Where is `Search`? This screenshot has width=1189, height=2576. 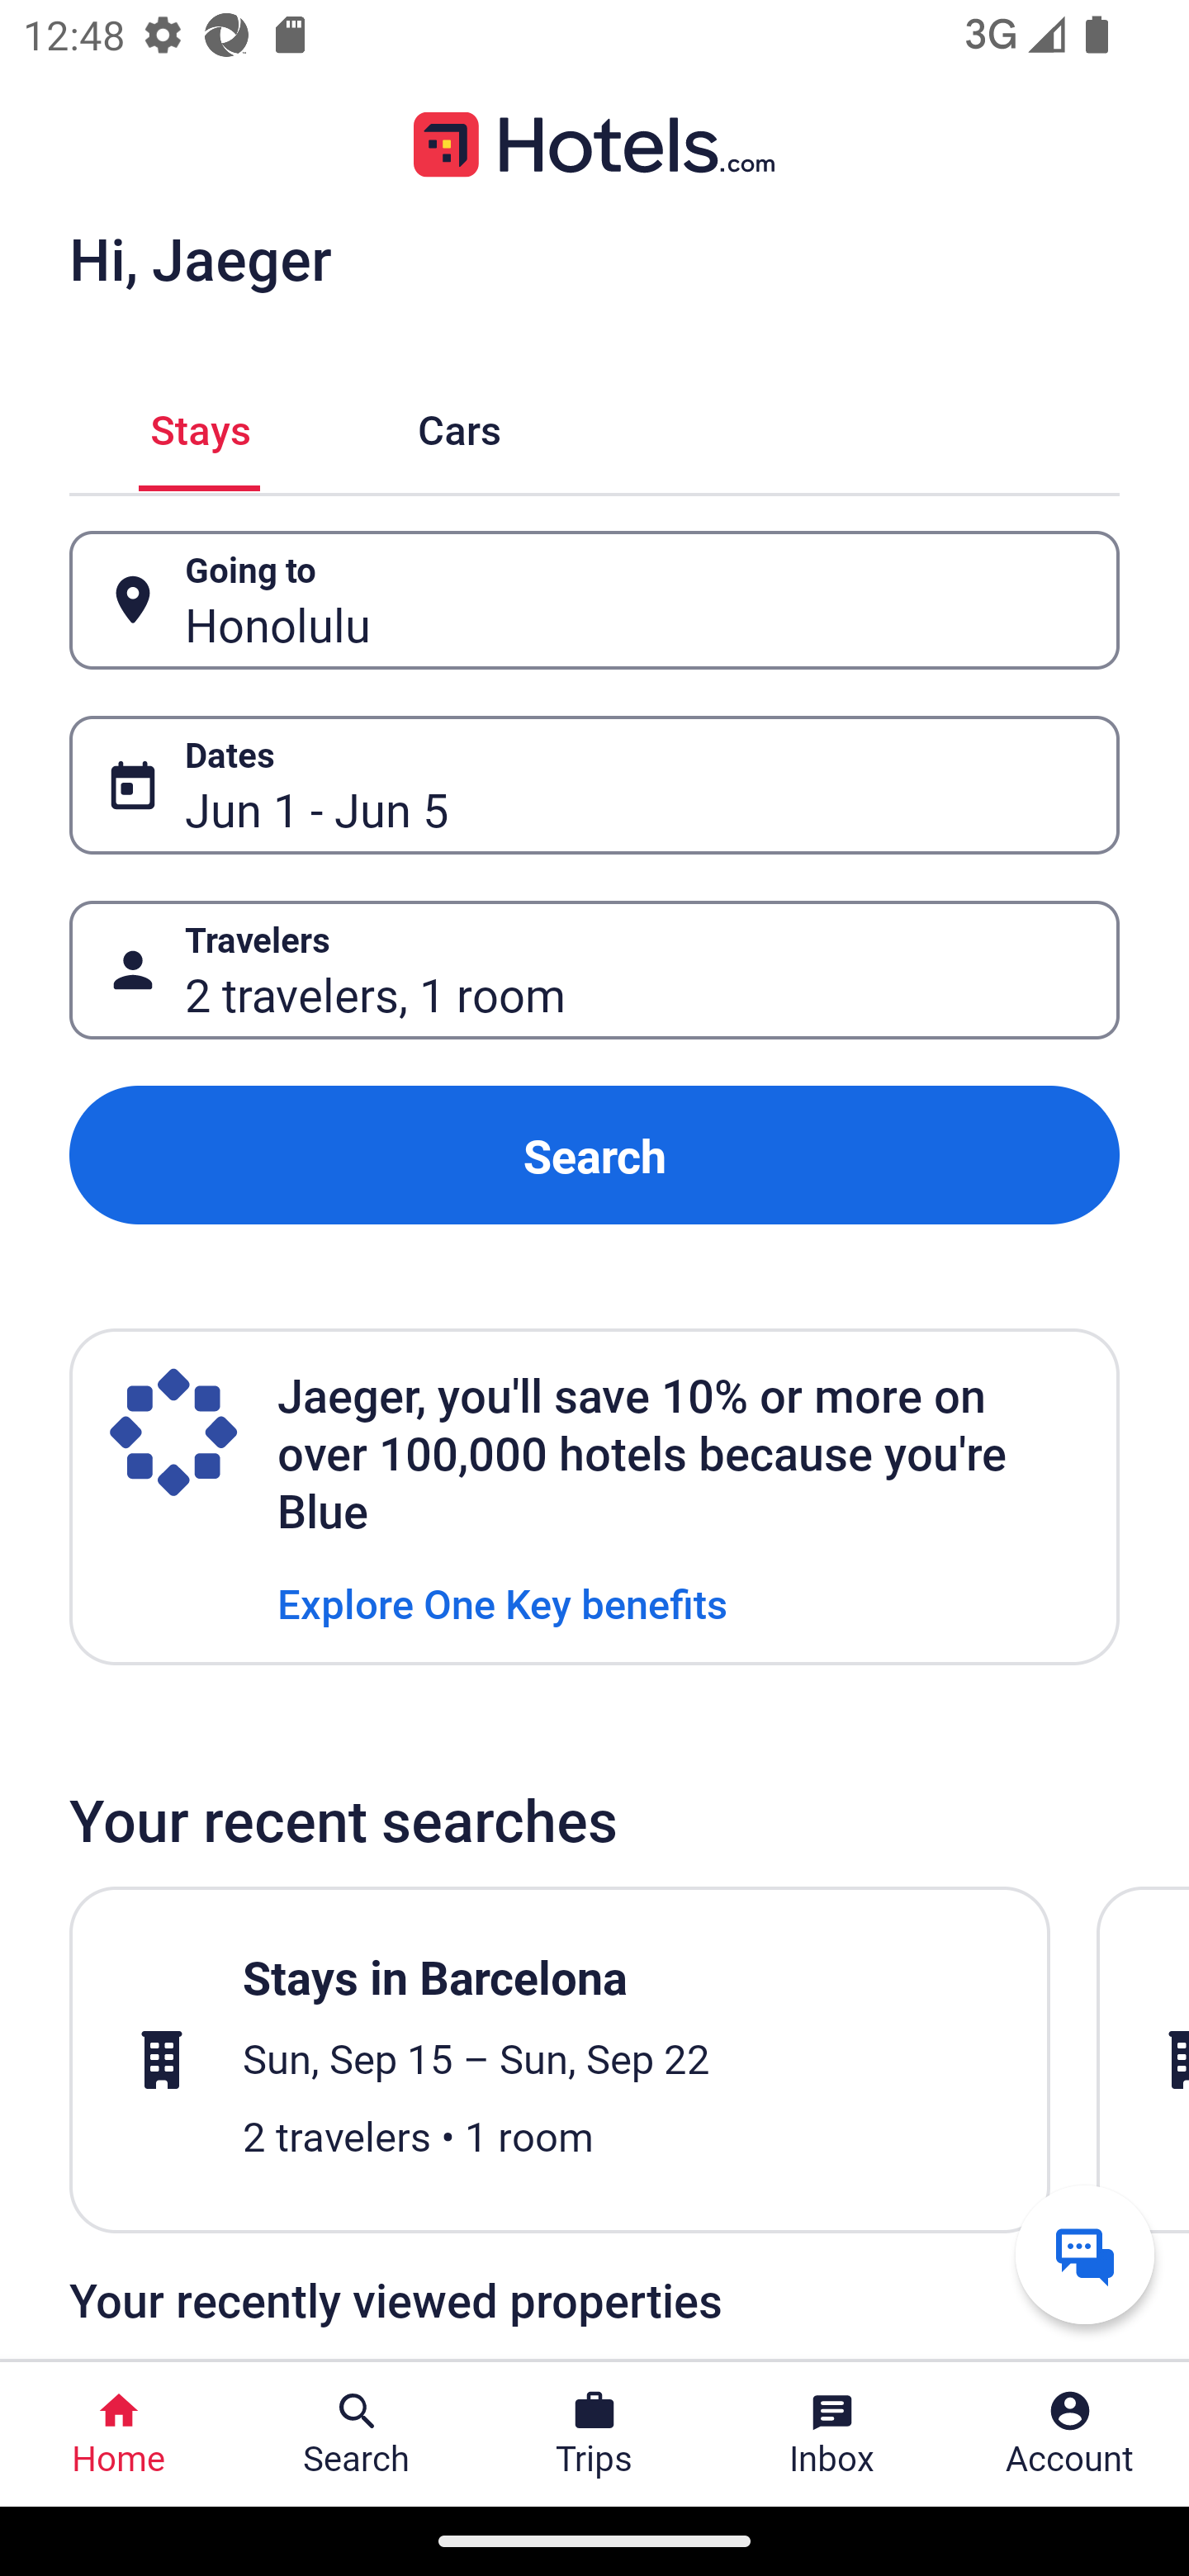 Search is located at coordinates (594, 1154).